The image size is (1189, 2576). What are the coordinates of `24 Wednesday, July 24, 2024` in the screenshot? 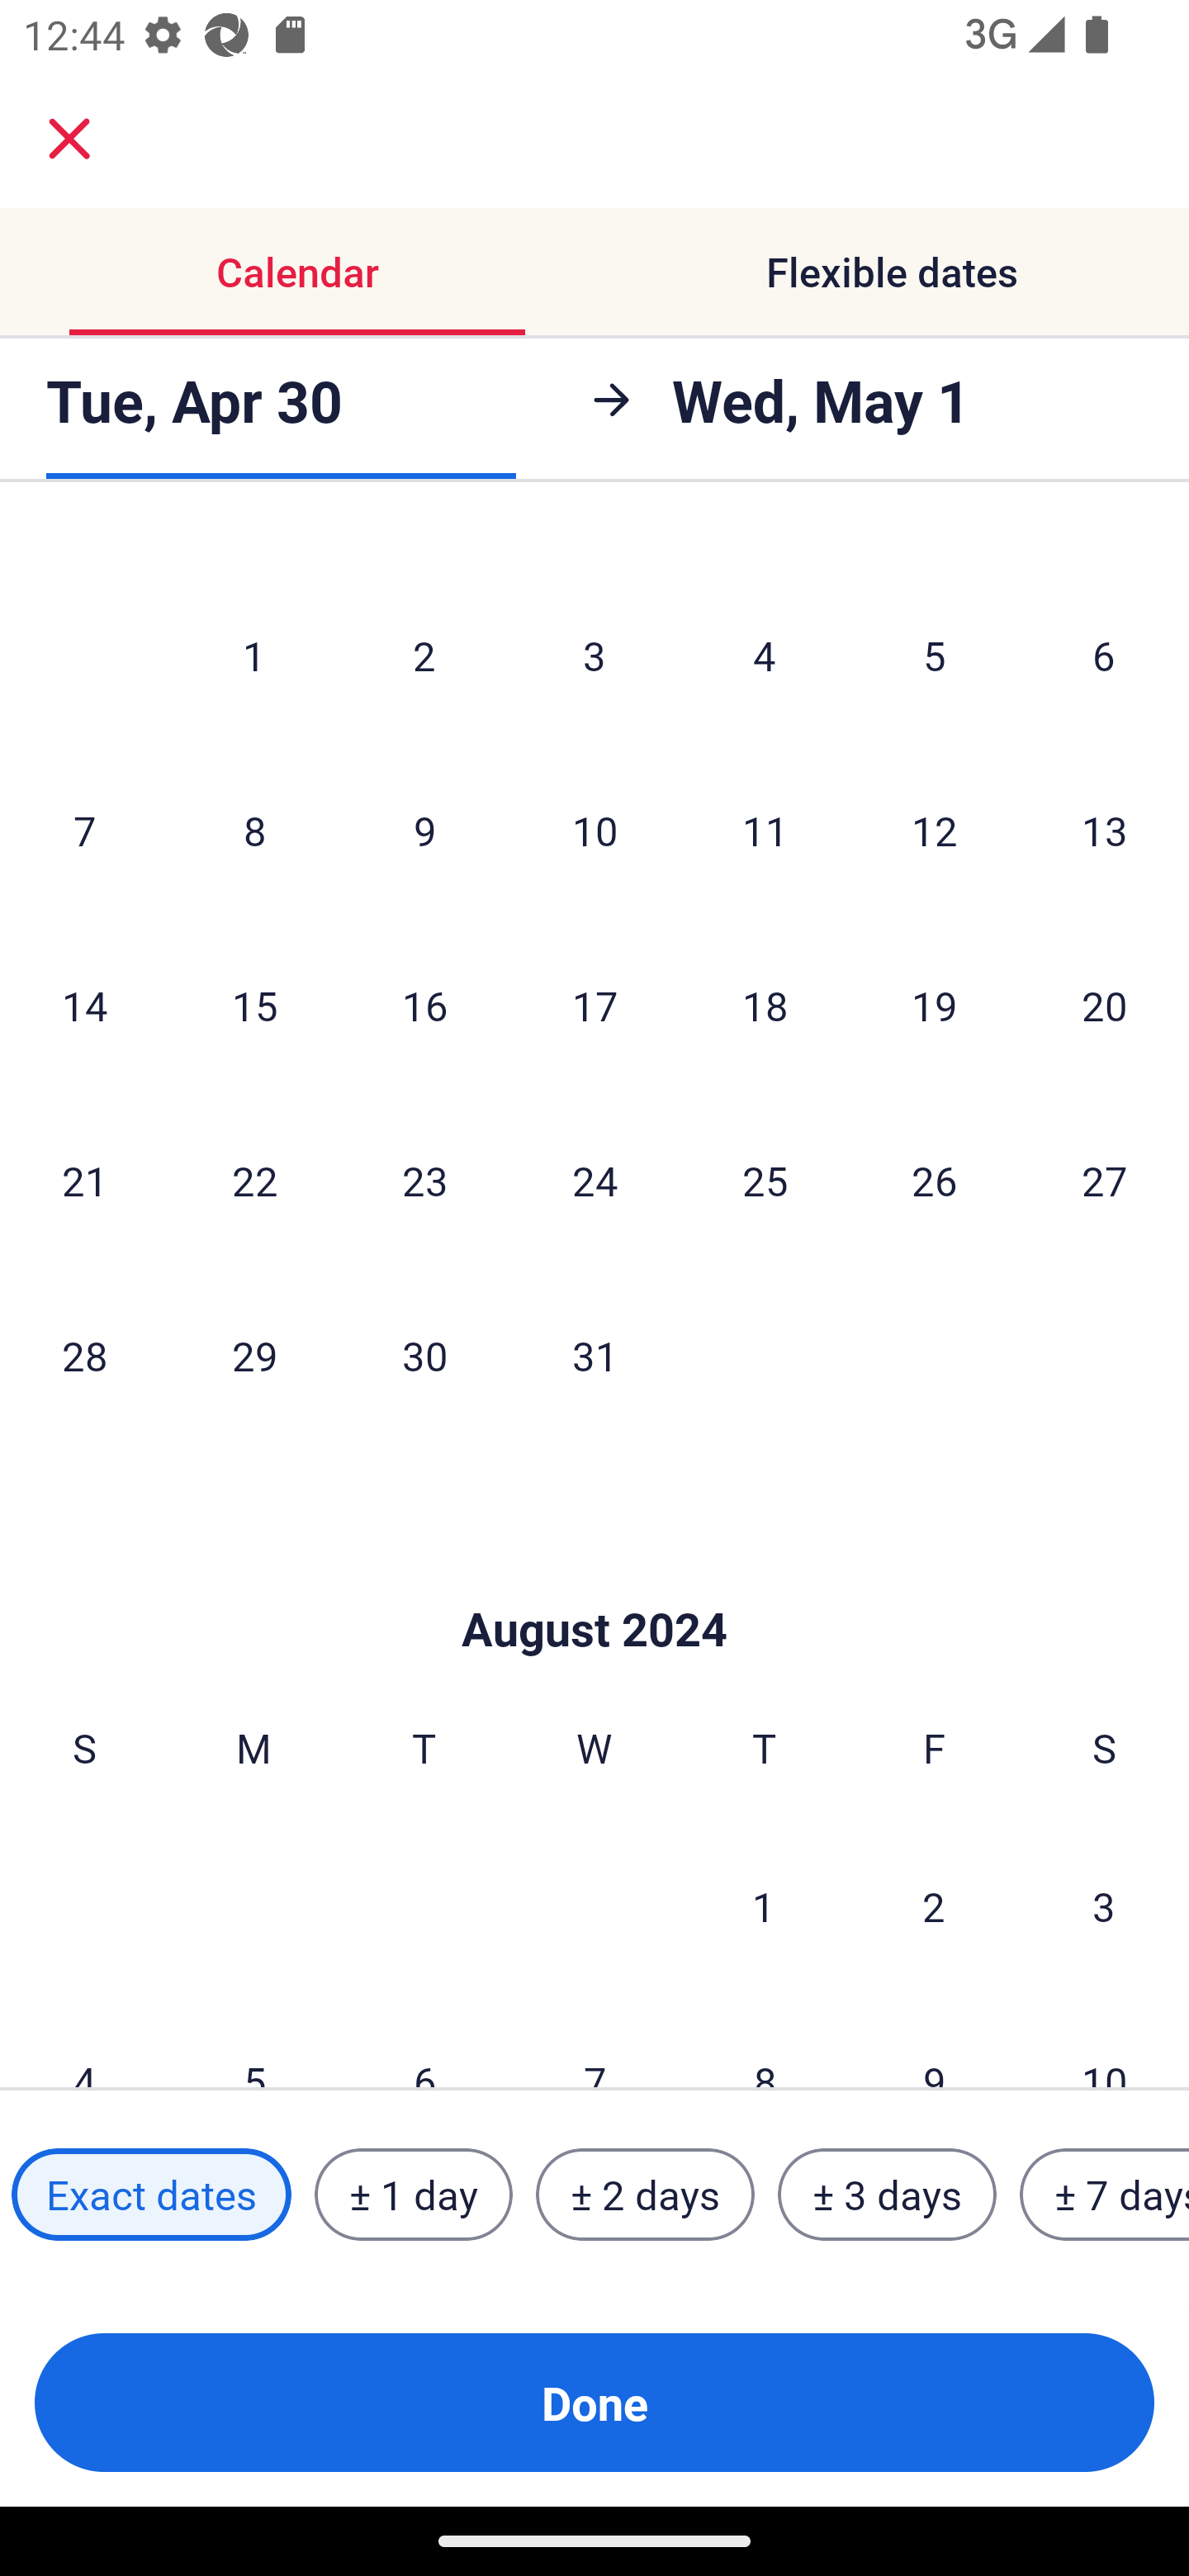 It's located at (594, 1179).